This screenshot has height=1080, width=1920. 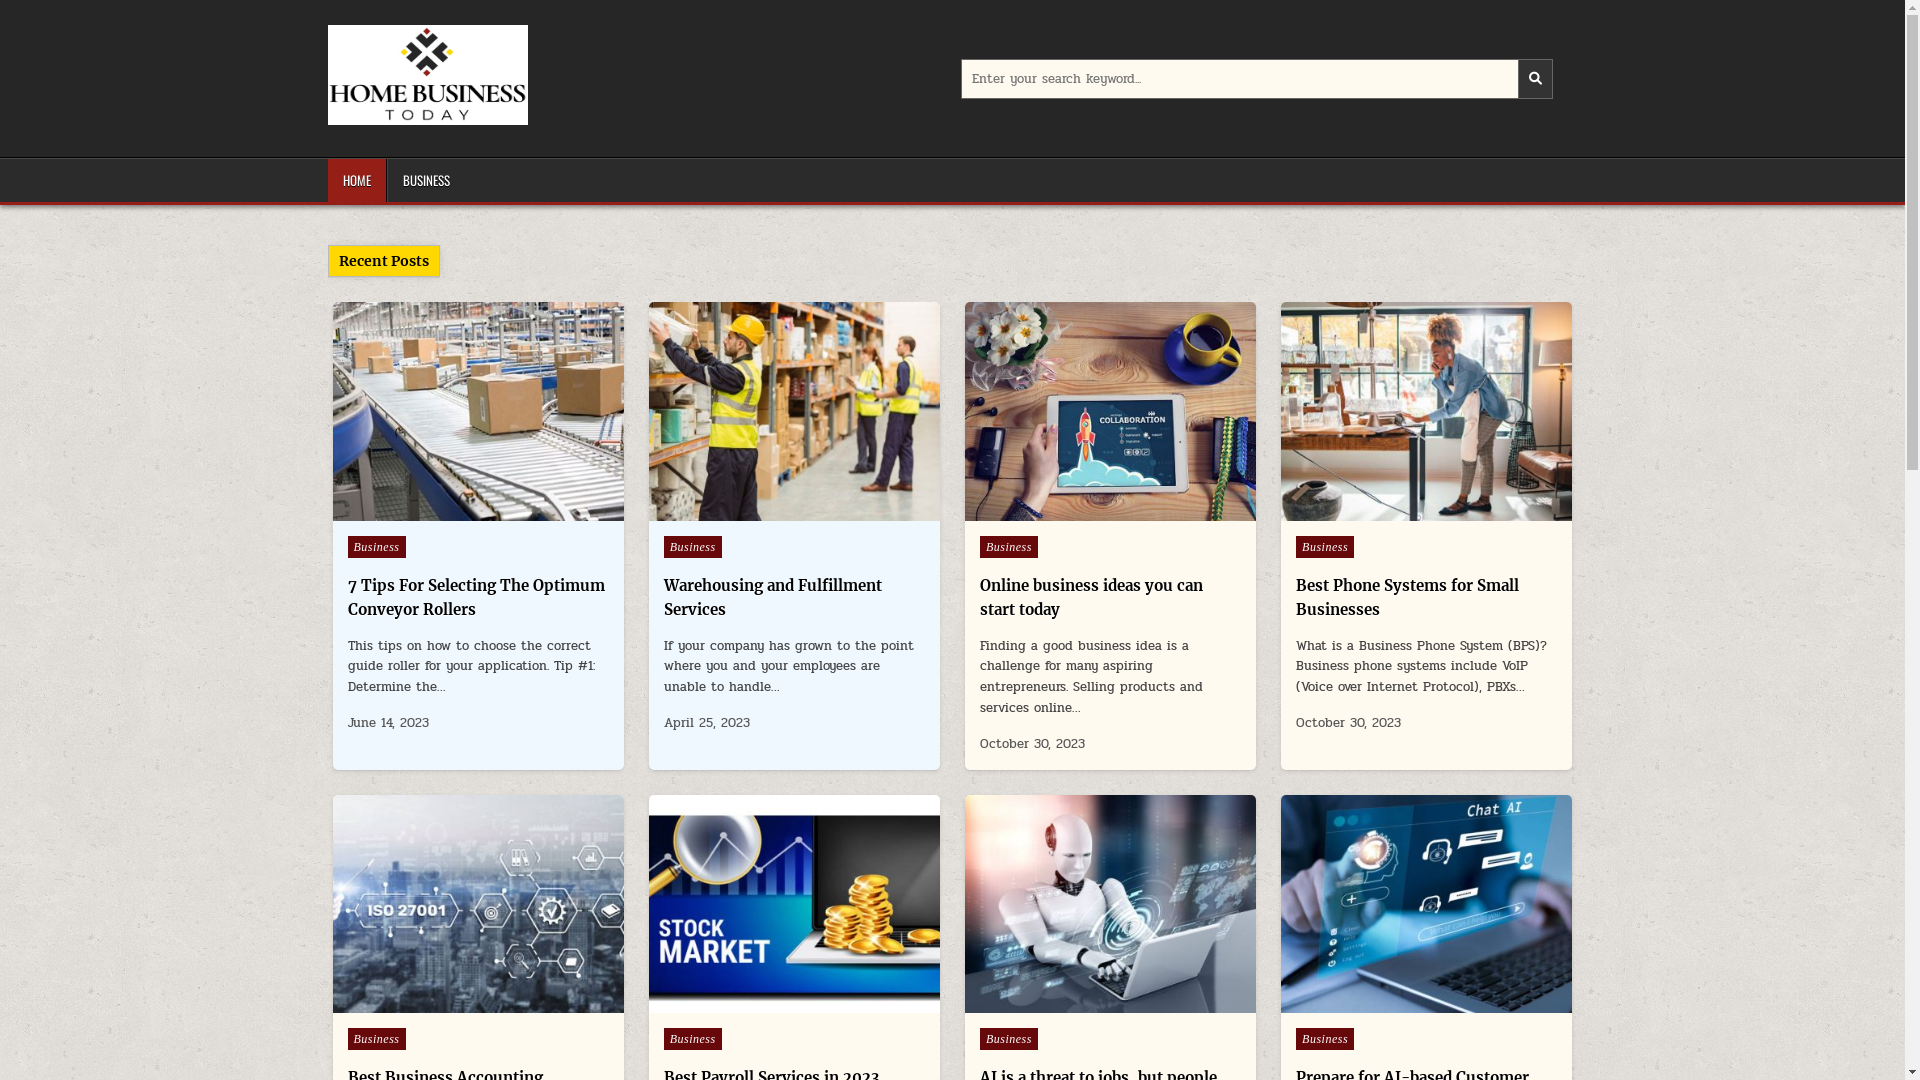 What do you see at coordinates (1325, 1039) in the screenshot?
I see `Business` at bounding box center [1325, 1039].